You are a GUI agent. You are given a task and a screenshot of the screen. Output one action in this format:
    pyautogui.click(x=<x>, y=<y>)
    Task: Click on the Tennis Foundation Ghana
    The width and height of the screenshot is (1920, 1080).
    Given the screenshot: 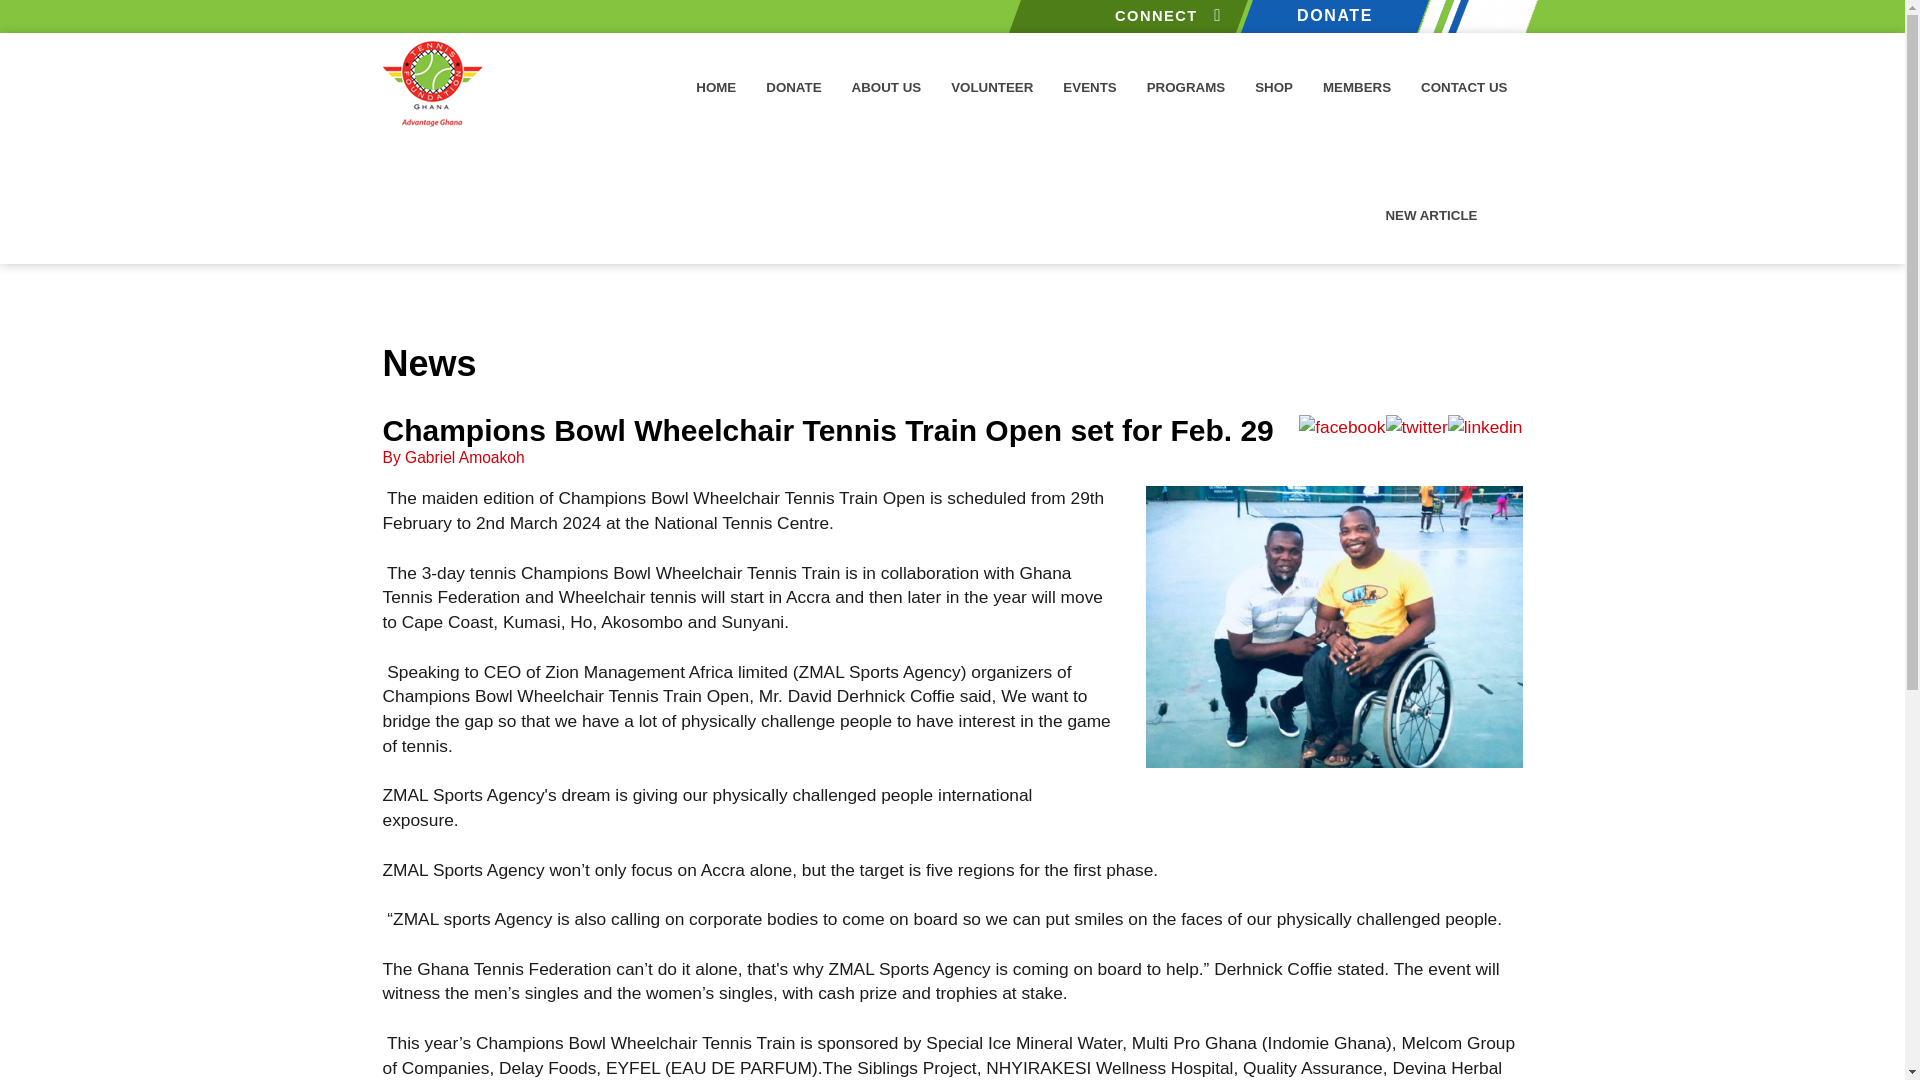 What is the action you would take?
    pyautogui.click(x=432, y=84)
    